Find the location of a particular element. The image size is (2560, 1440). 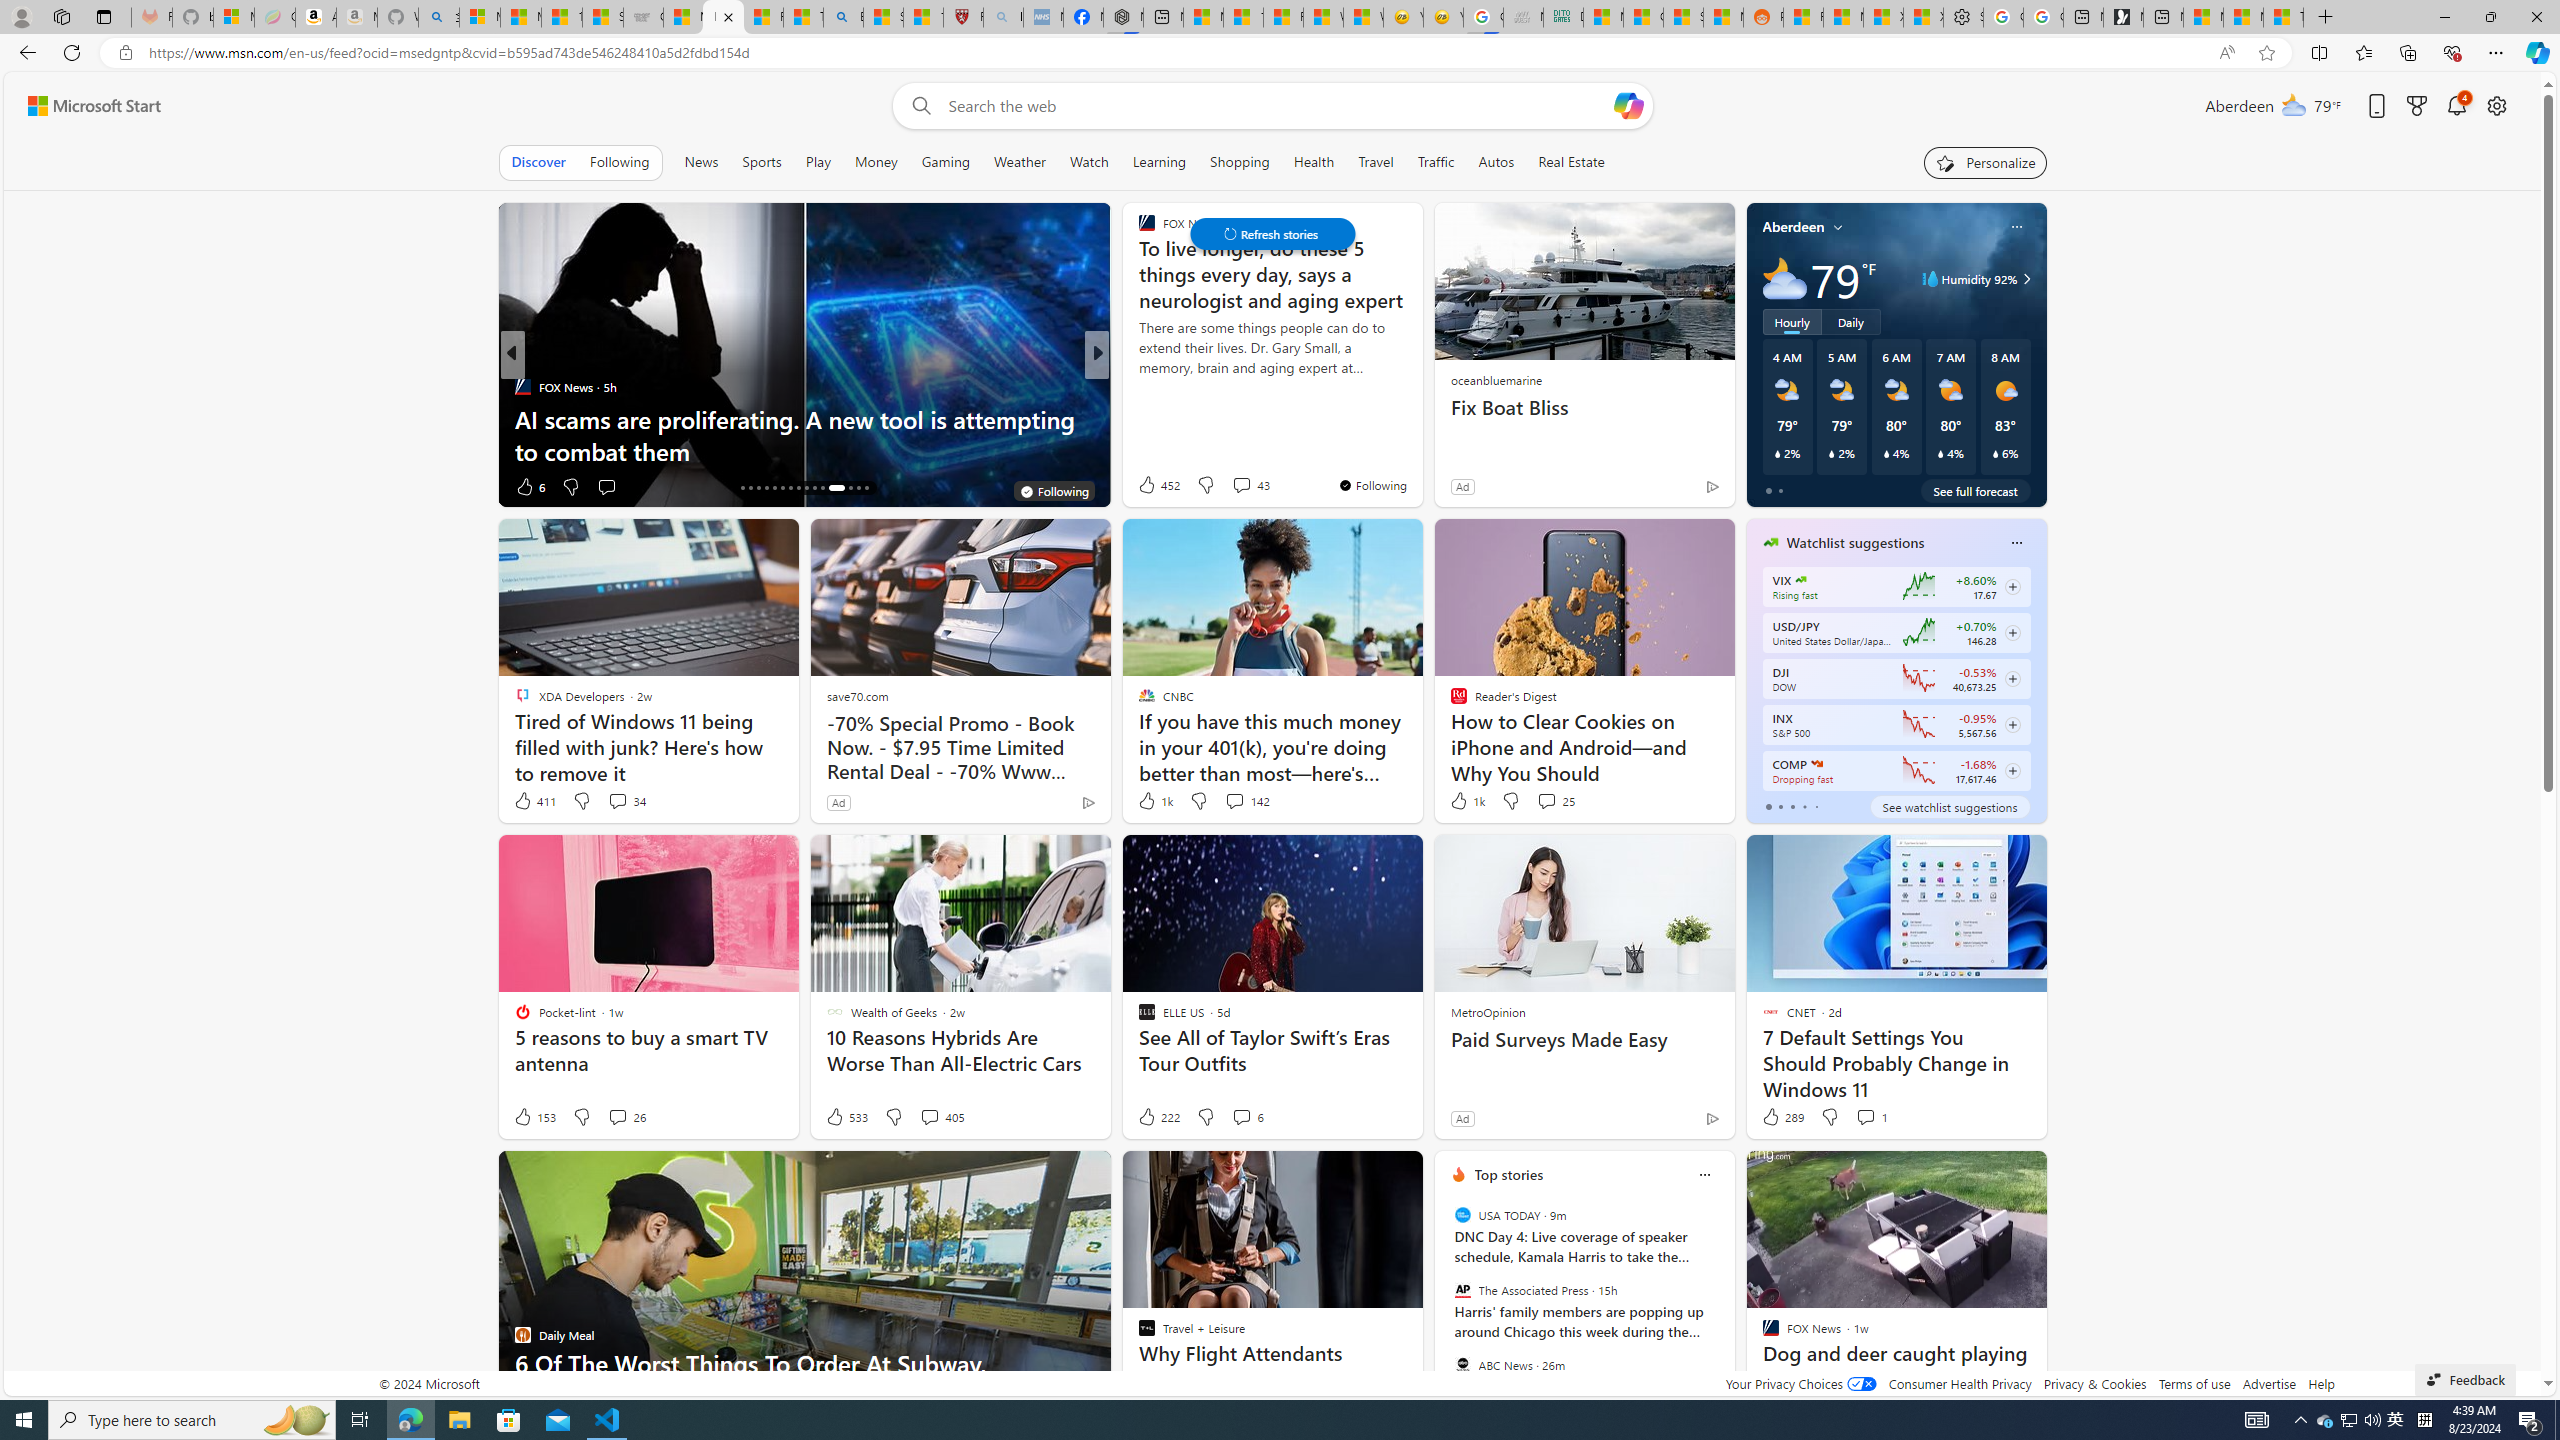

View comments 26 Comment is located at coordinates (626, 1116).